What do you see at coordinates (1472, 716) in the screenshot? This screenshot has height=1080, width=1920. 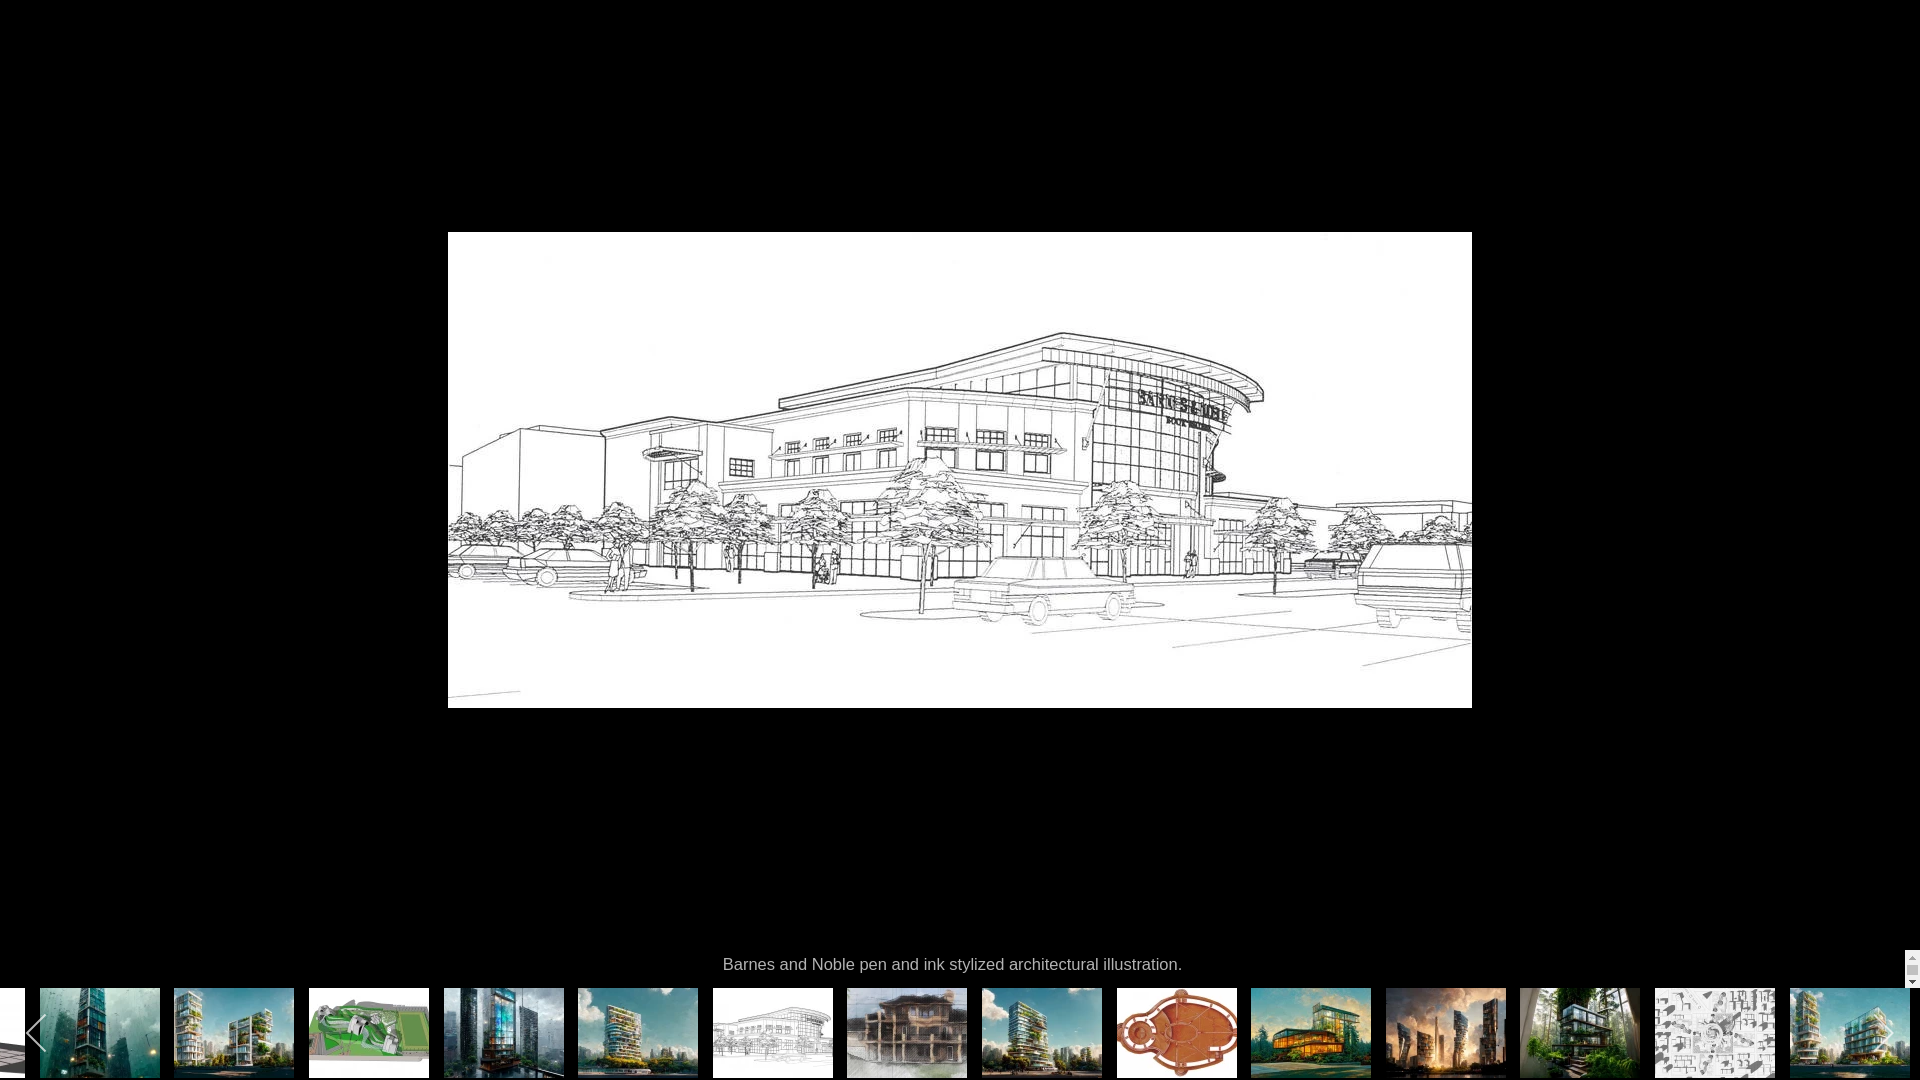 I see `Architectural Illustration` at bounding box center [1472, 716].